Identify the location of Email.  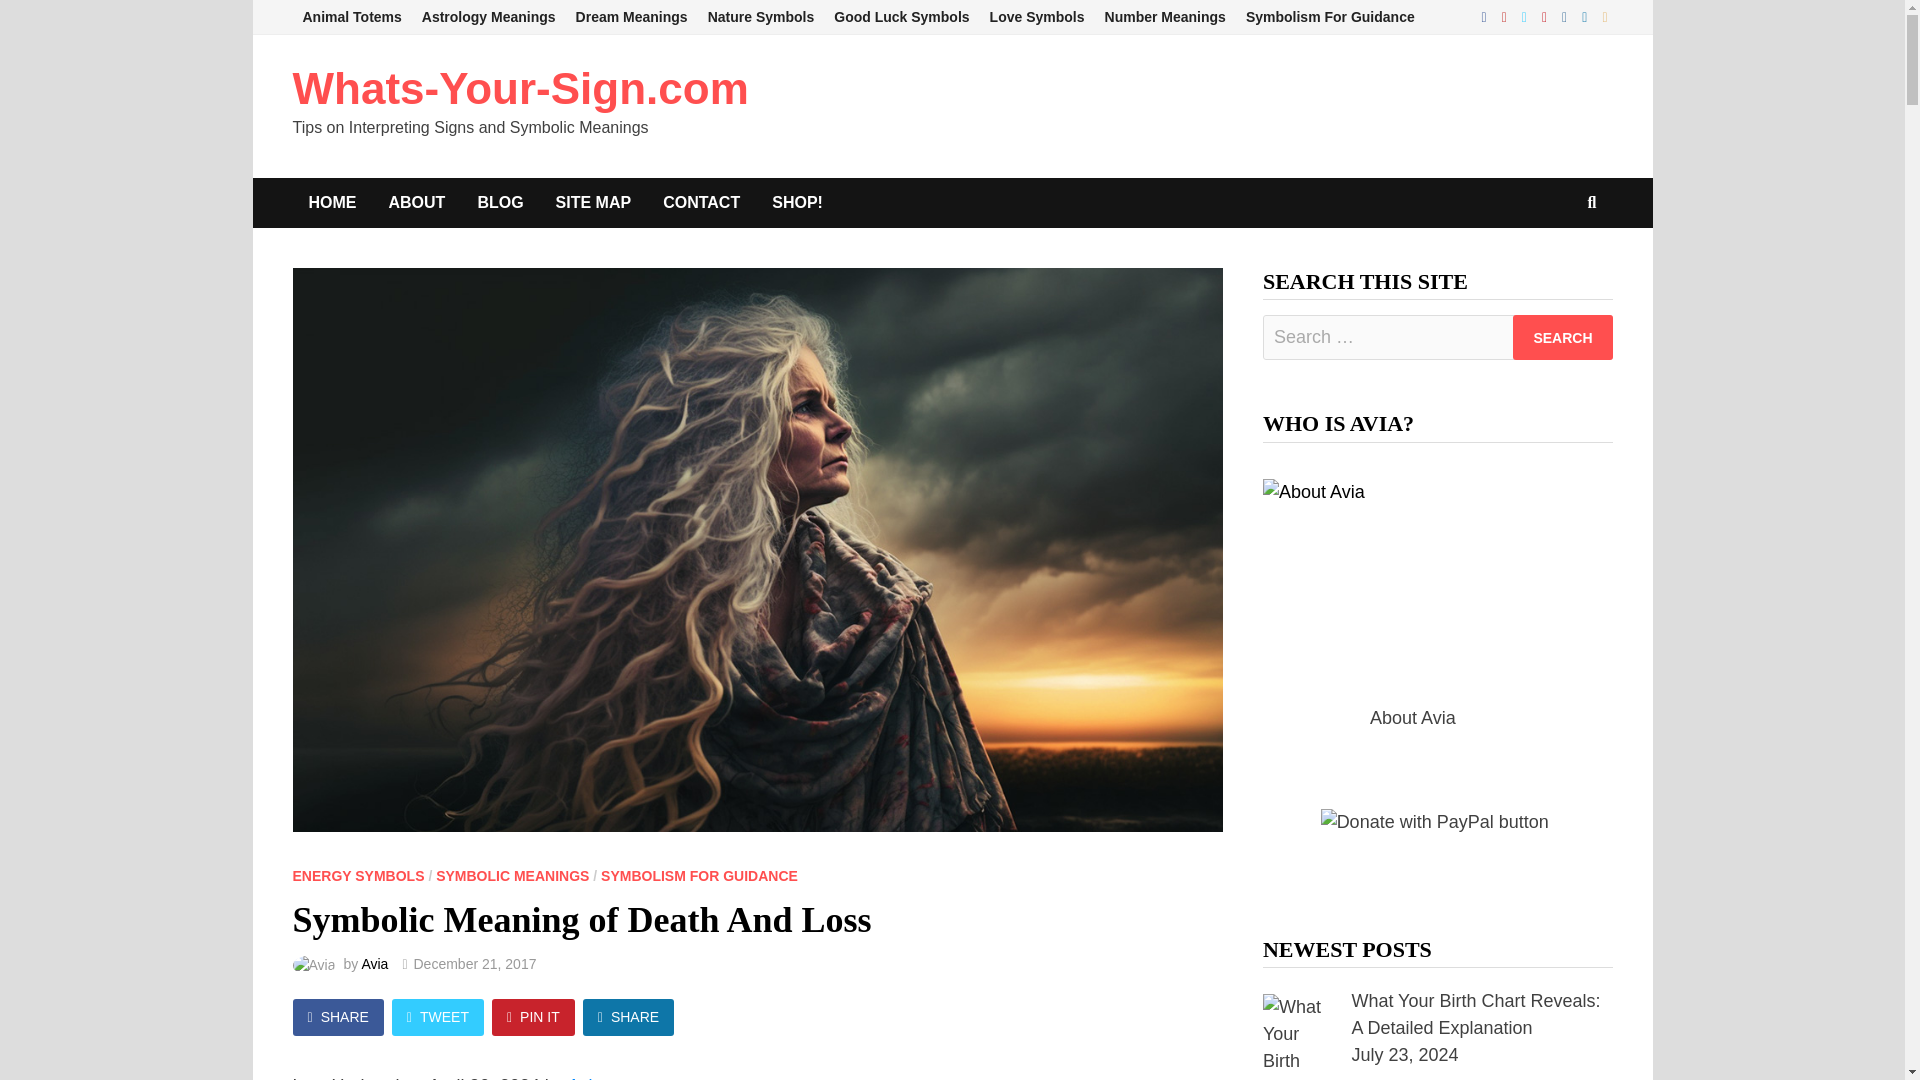
(1604, 16).